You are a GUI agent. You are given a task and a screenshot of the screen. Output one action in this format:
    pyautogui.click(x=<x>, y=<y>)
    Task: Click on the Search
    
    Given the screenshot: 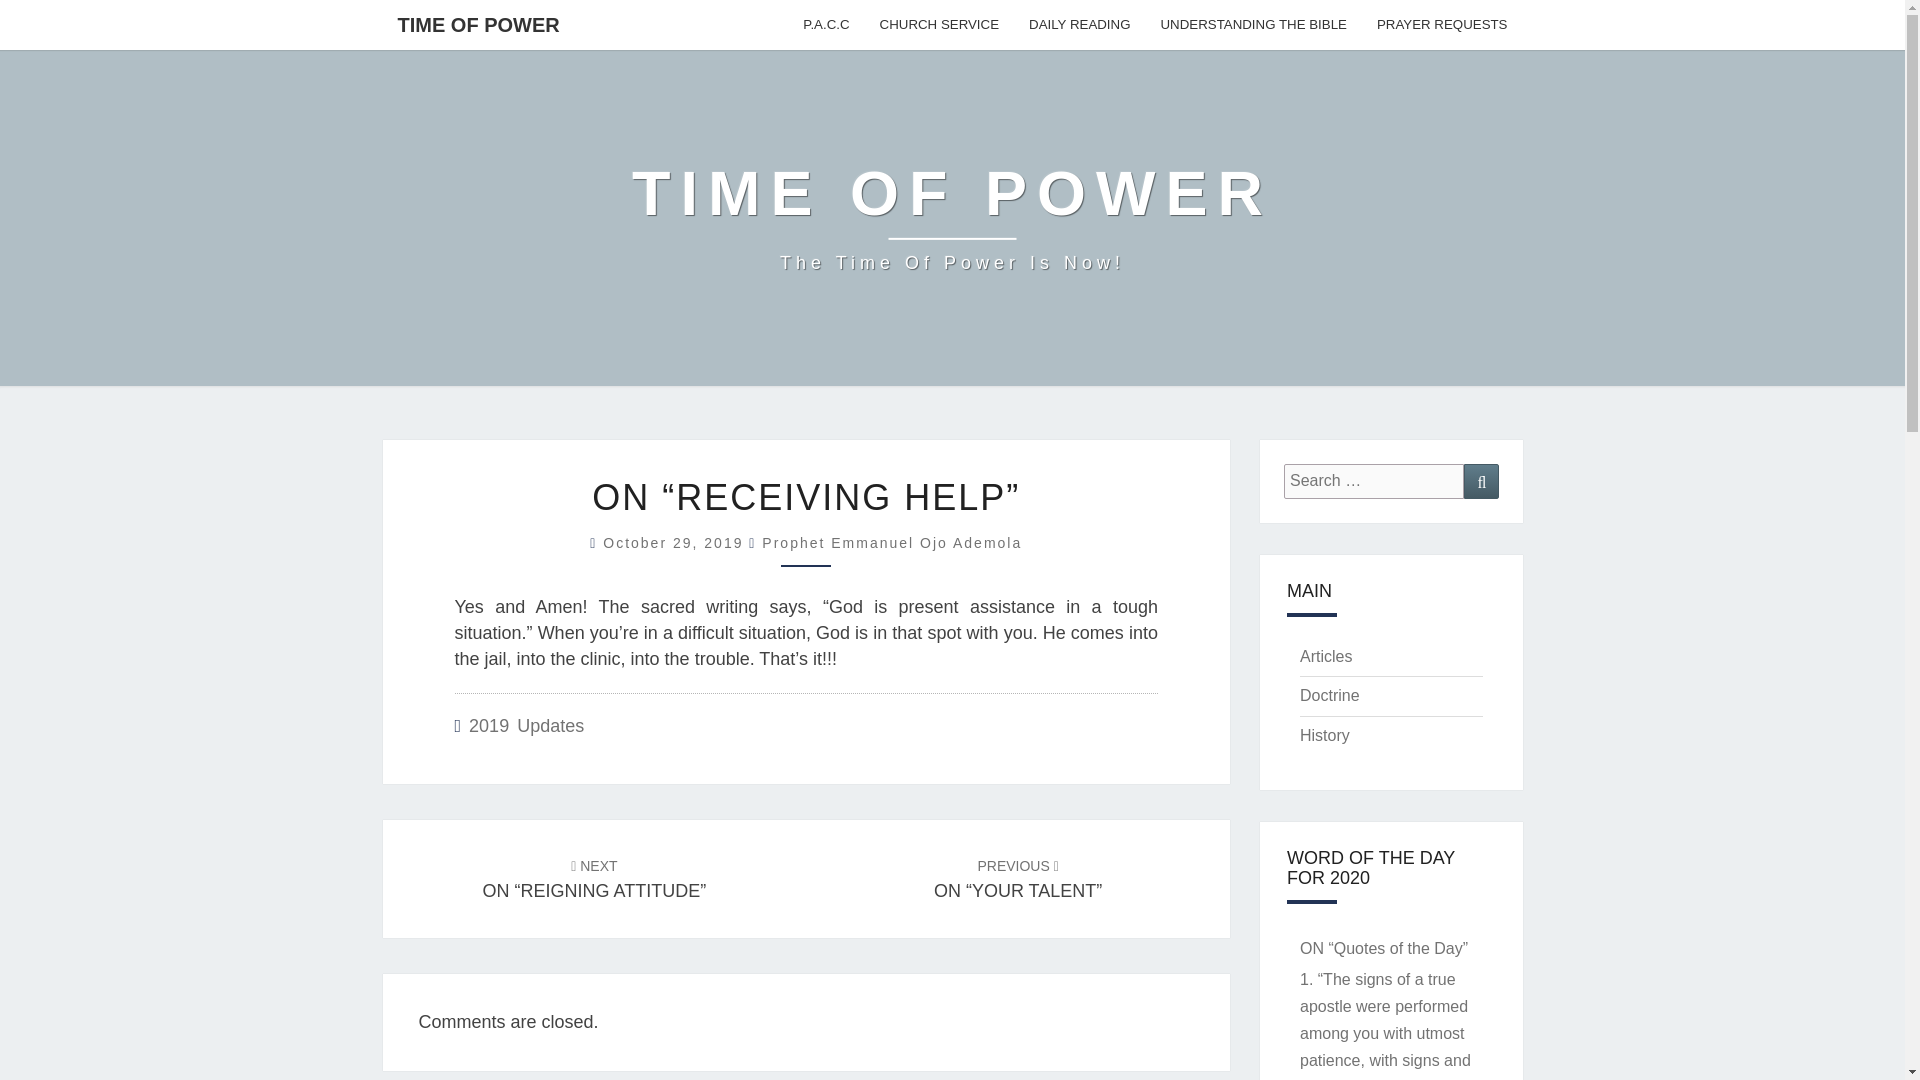 What is the action you would take?
    pyautogui.click(x=1481, y=481)
    